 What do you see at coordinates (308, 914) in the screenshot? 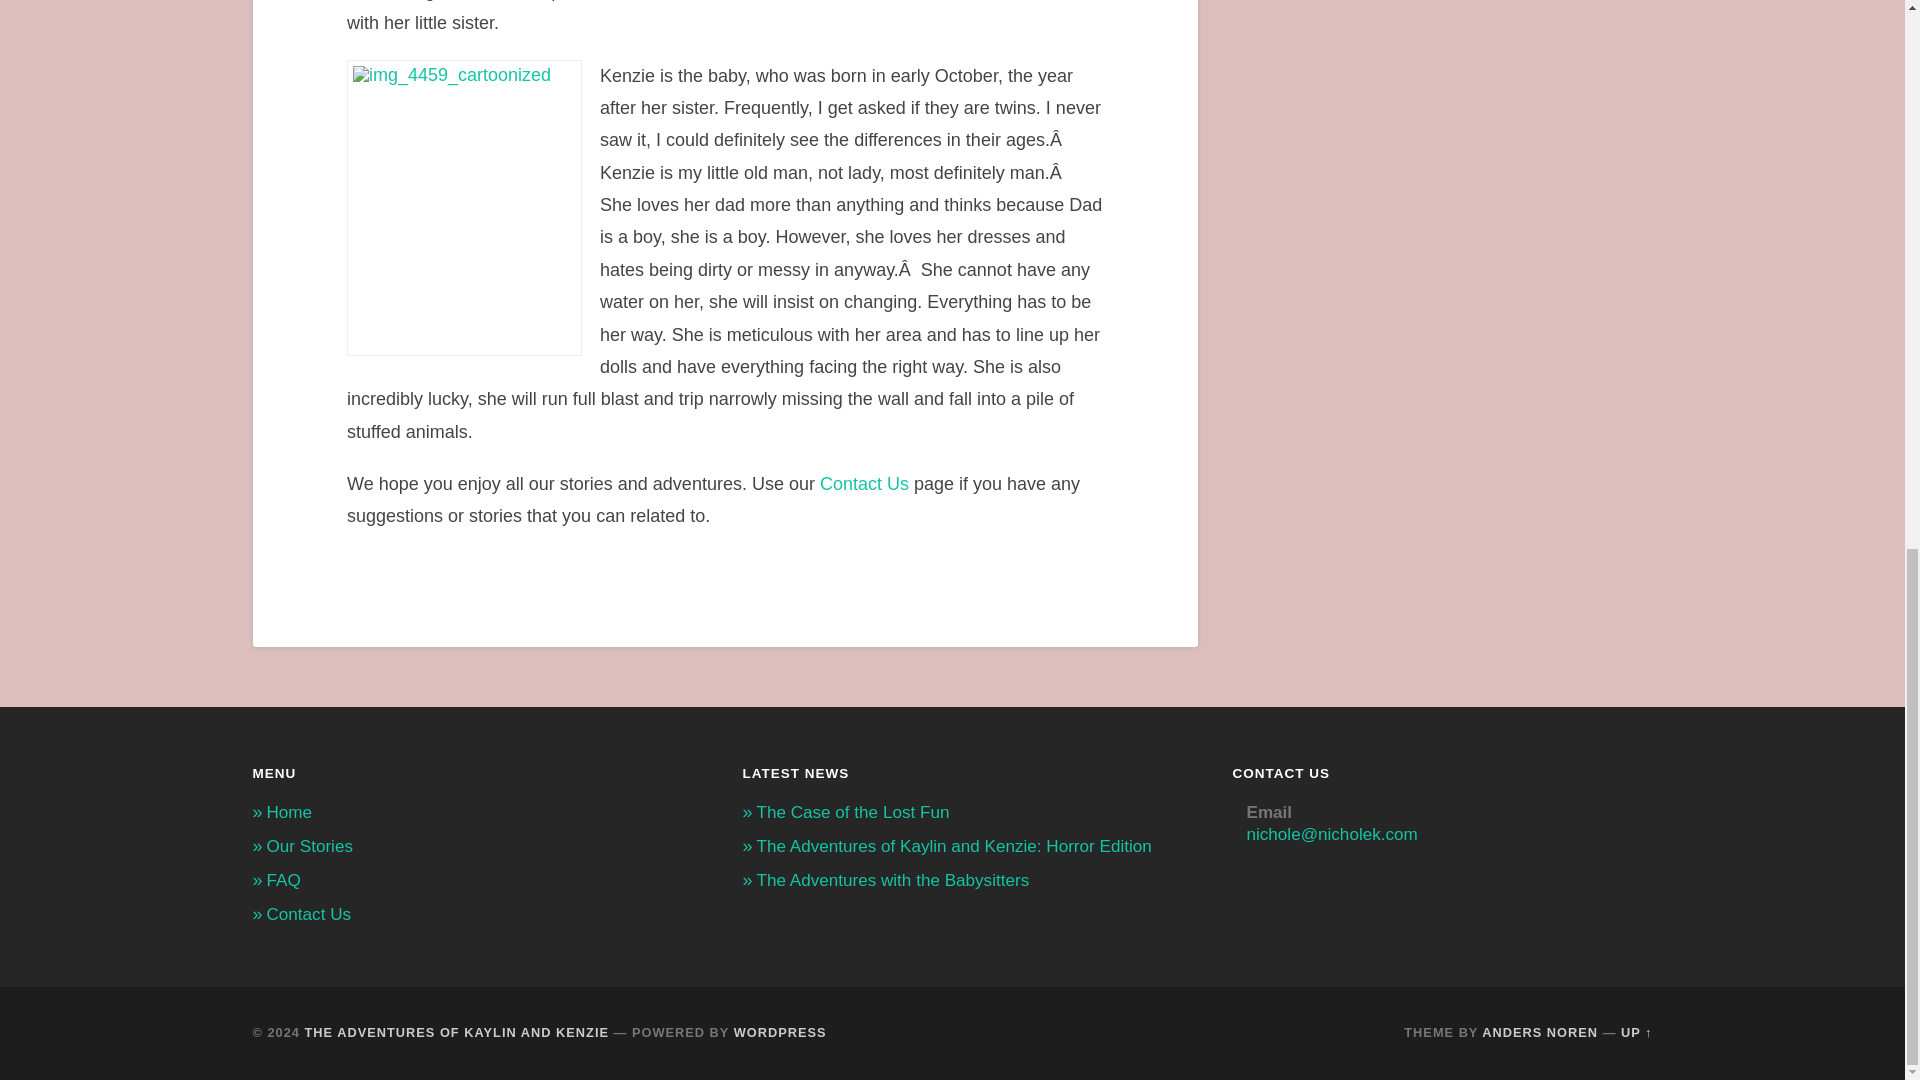
I see `Contact Us` at bounding box center [308, 914].